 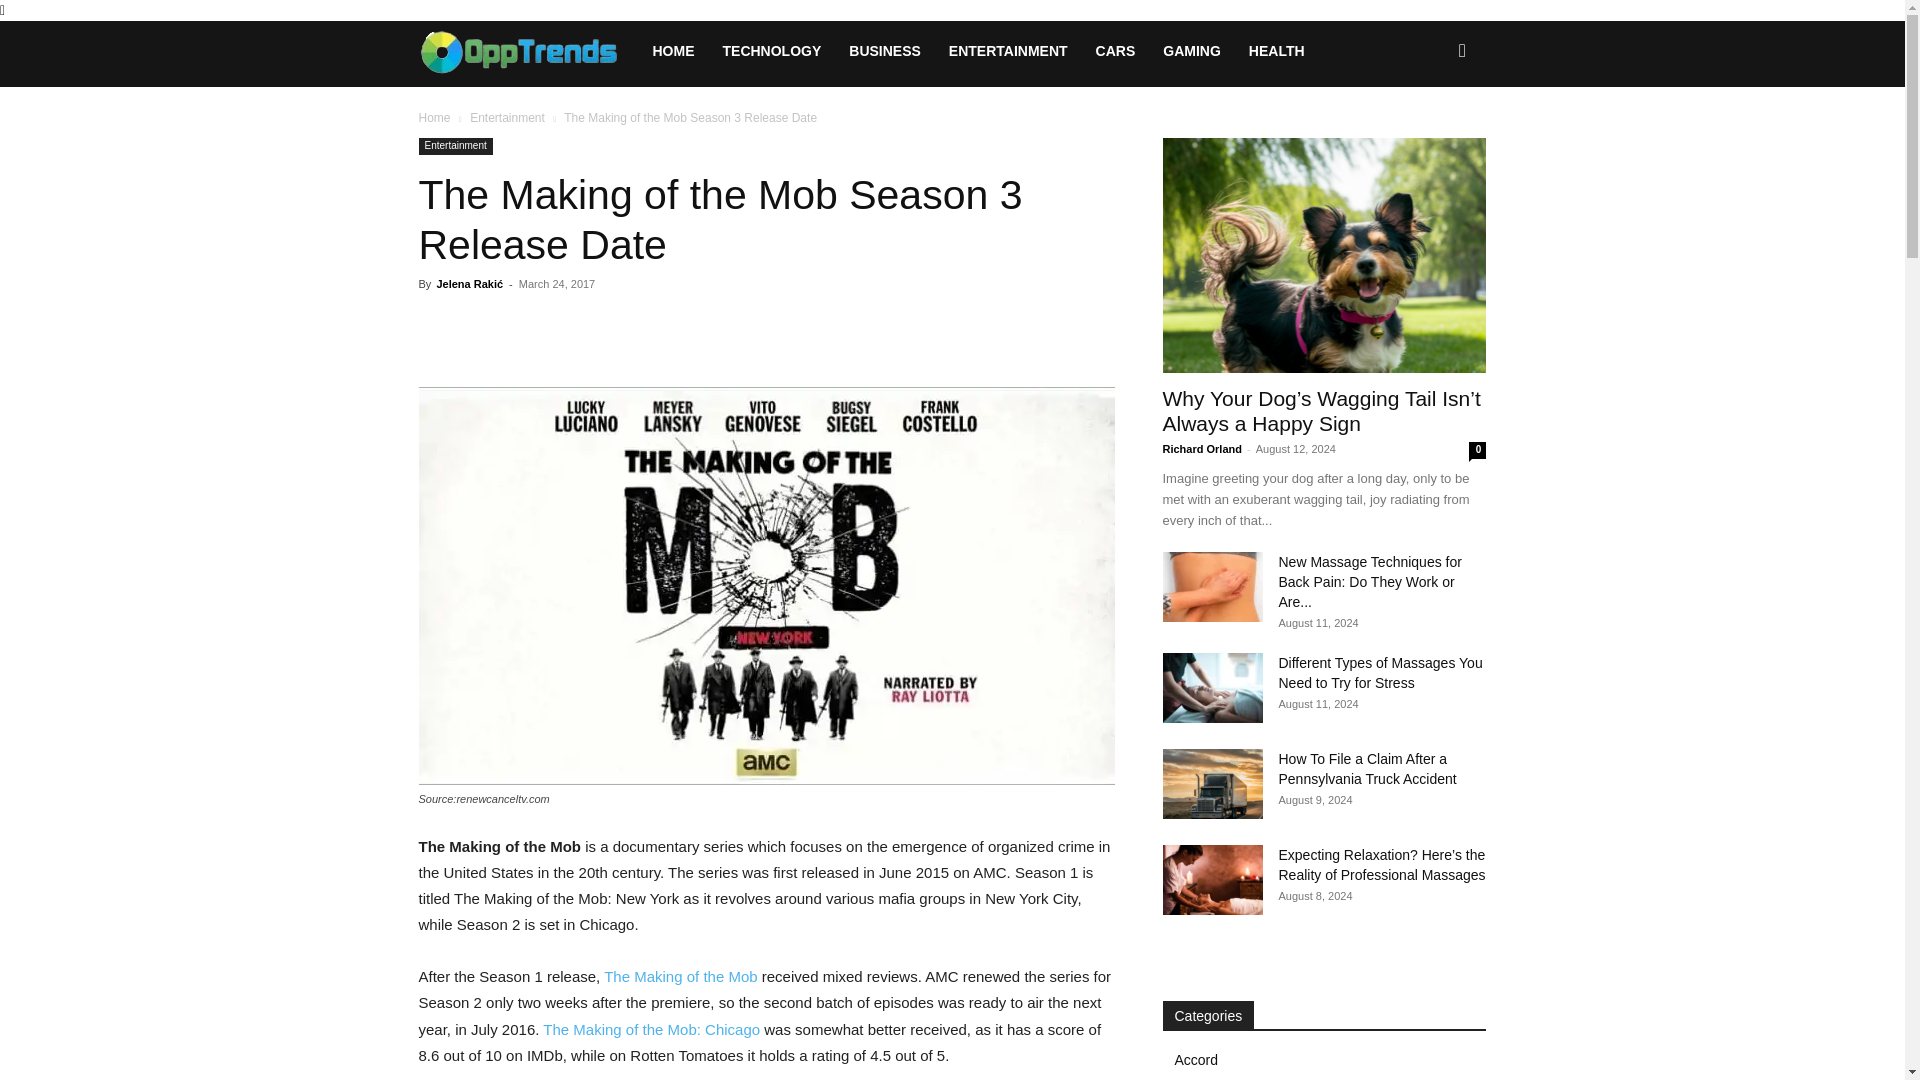 I want to click on Home, so click(x=434, y=118).